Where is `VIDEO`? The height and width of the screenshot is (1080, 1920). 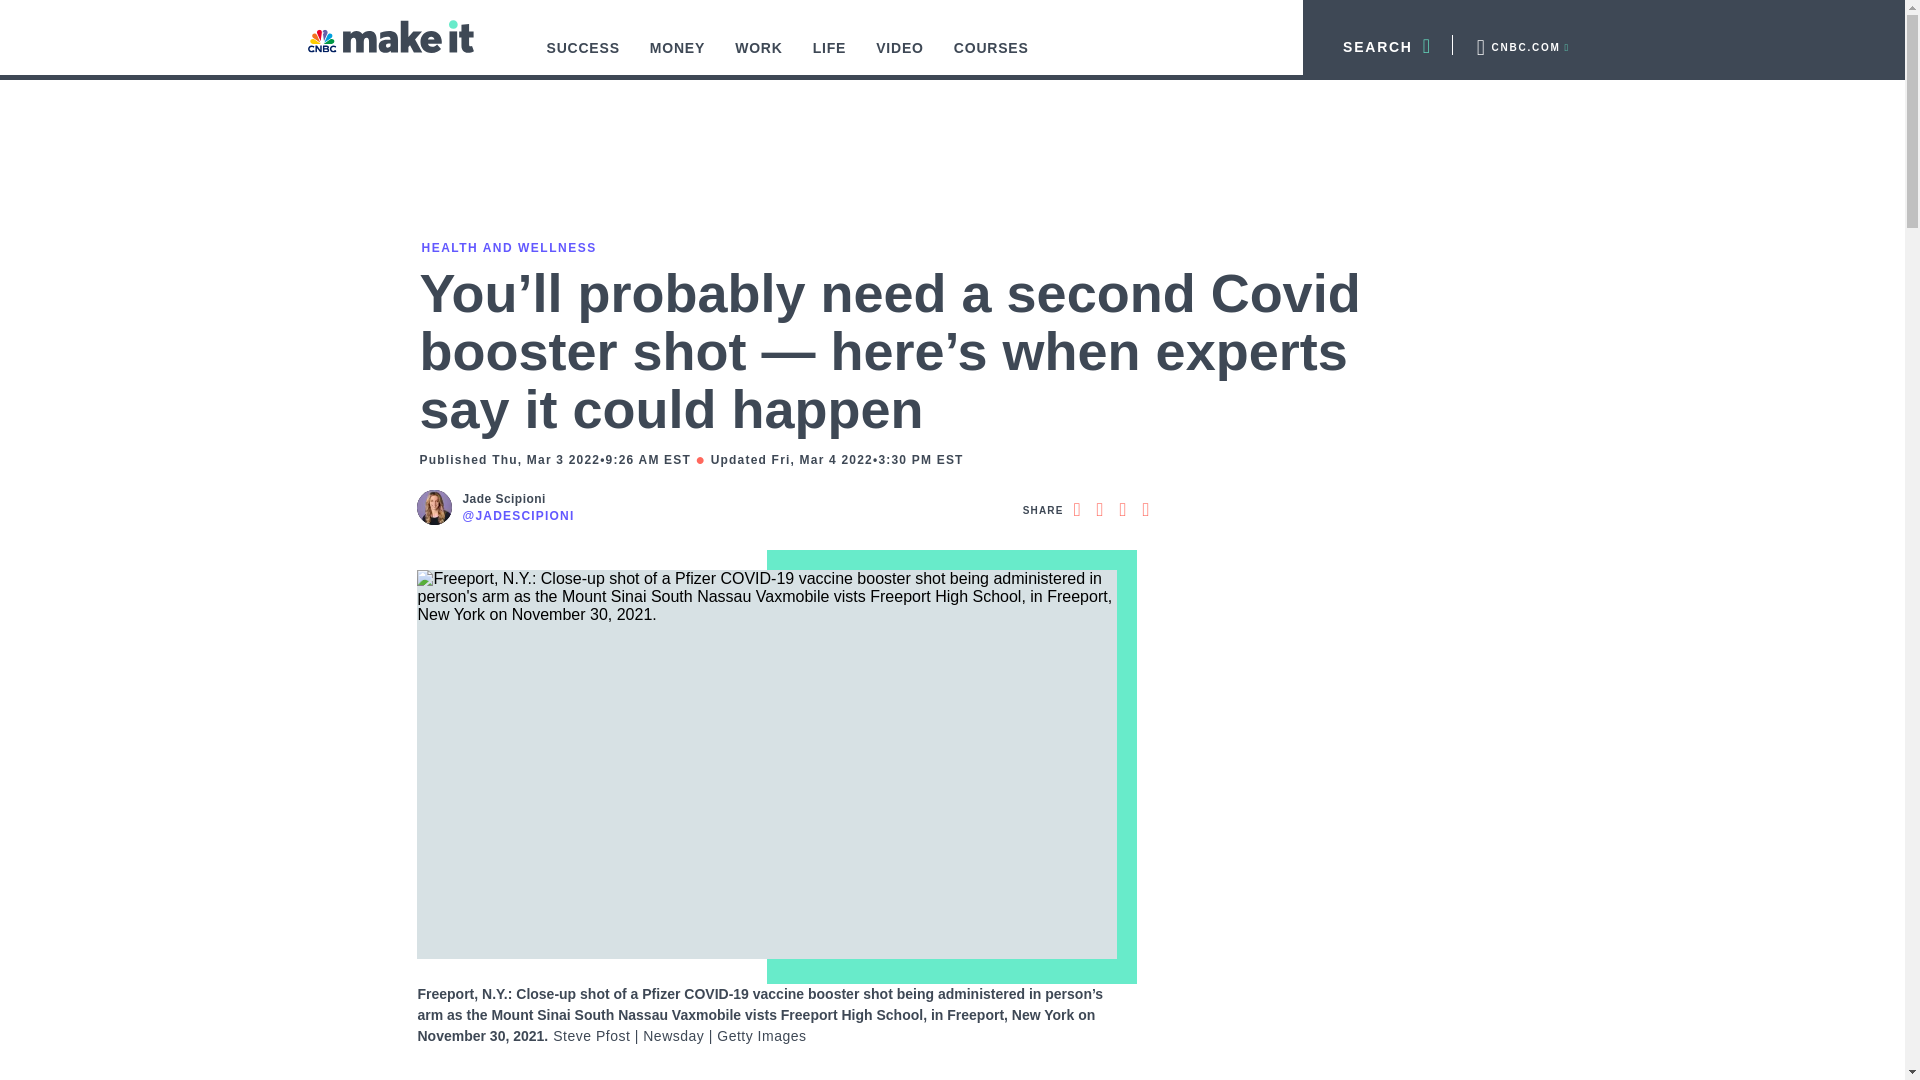
VIDEO is located at coordinates (899, 58).